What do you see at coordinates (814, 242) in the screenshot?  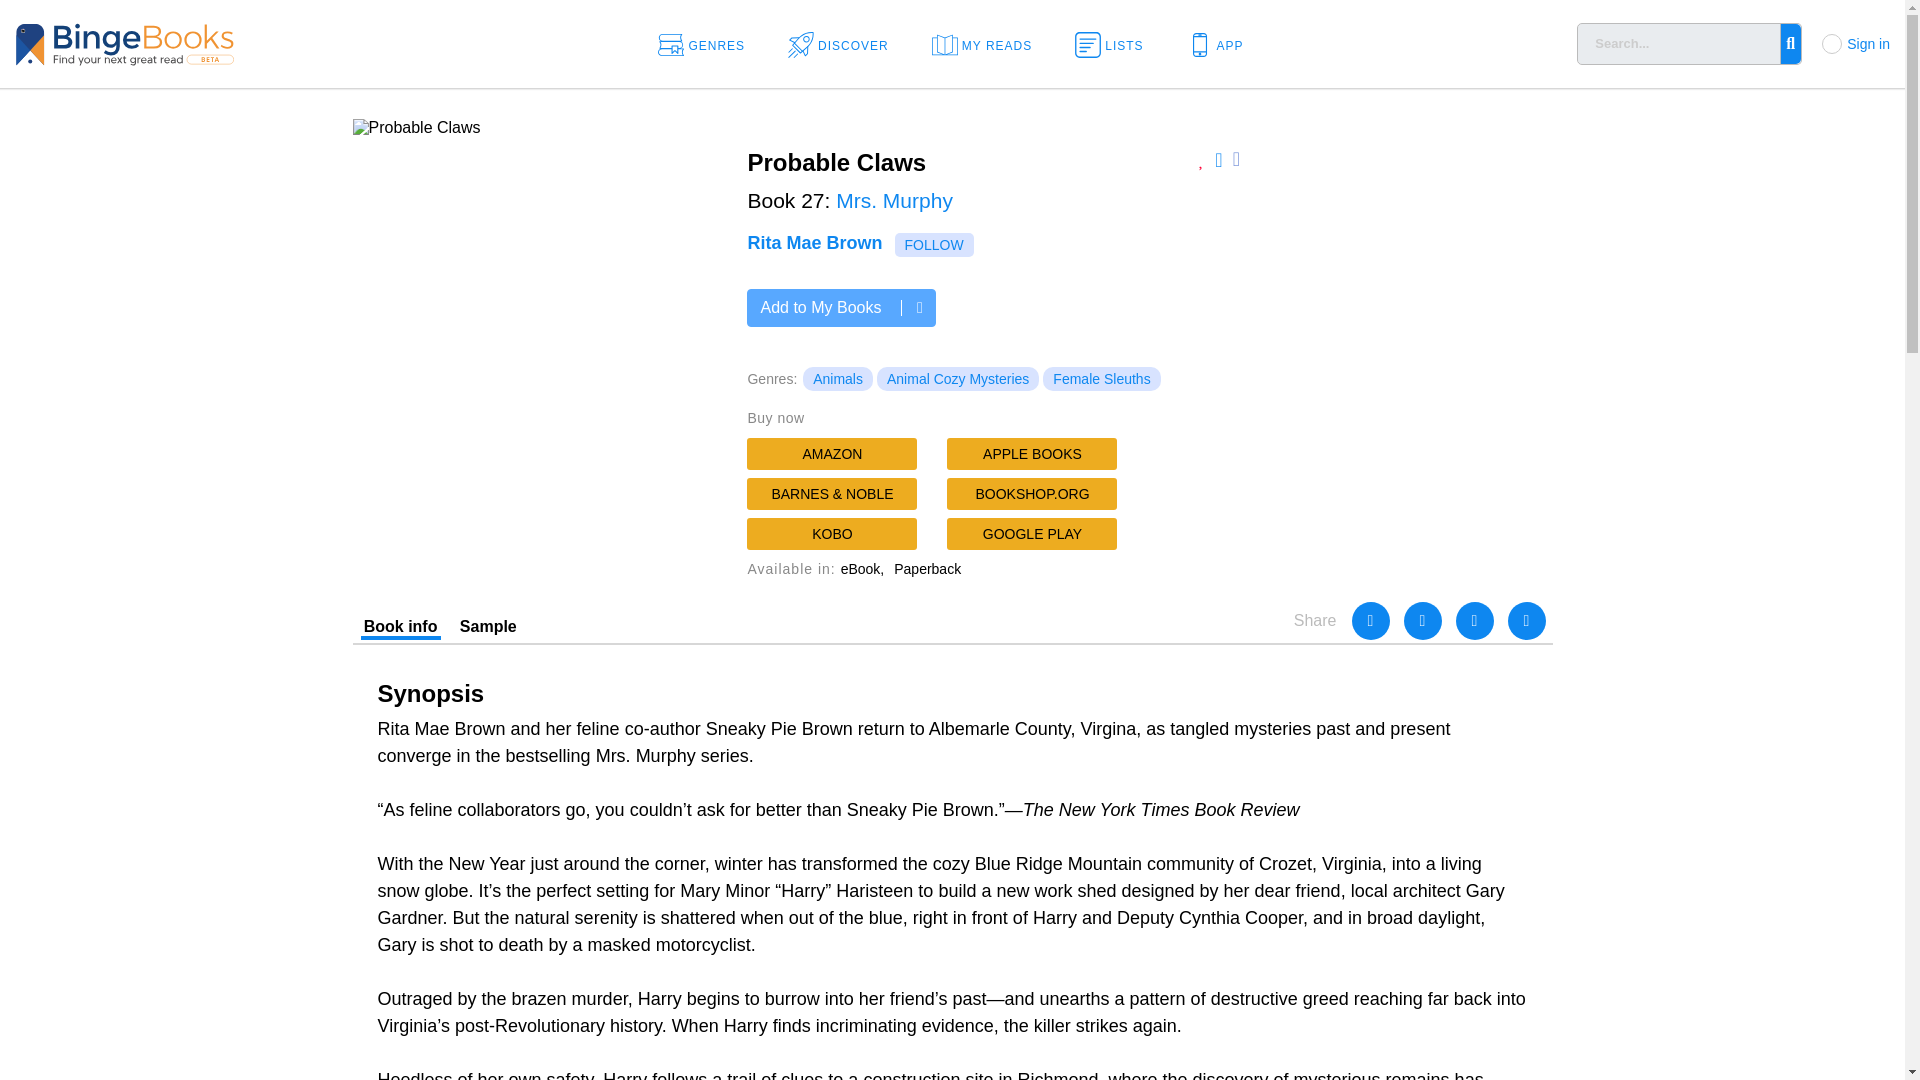 I see `Rita Mae Brown` at bounding box center [814, 242].